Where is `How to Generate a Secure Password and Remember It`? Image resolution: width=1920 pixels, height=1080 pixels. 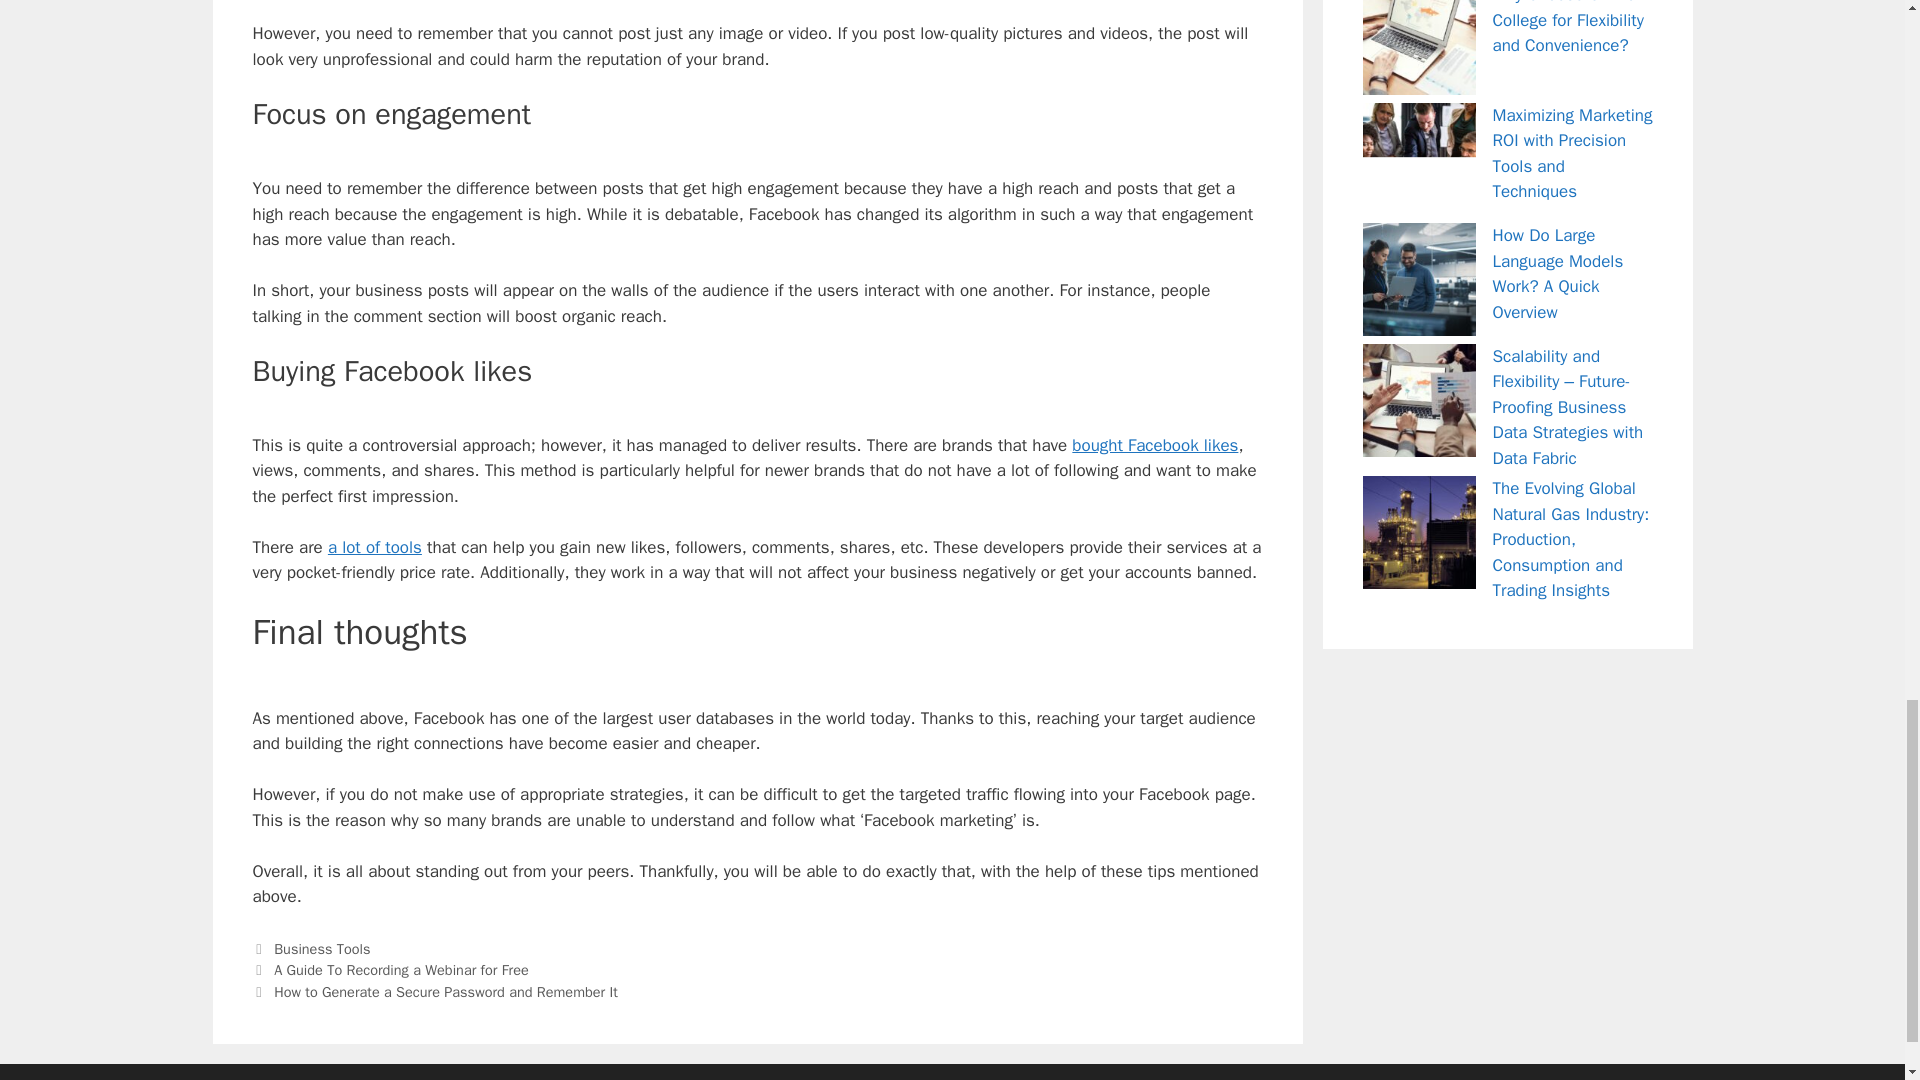 How to Generate a Secure Password and Remember It is located at coordinates (446, 992).